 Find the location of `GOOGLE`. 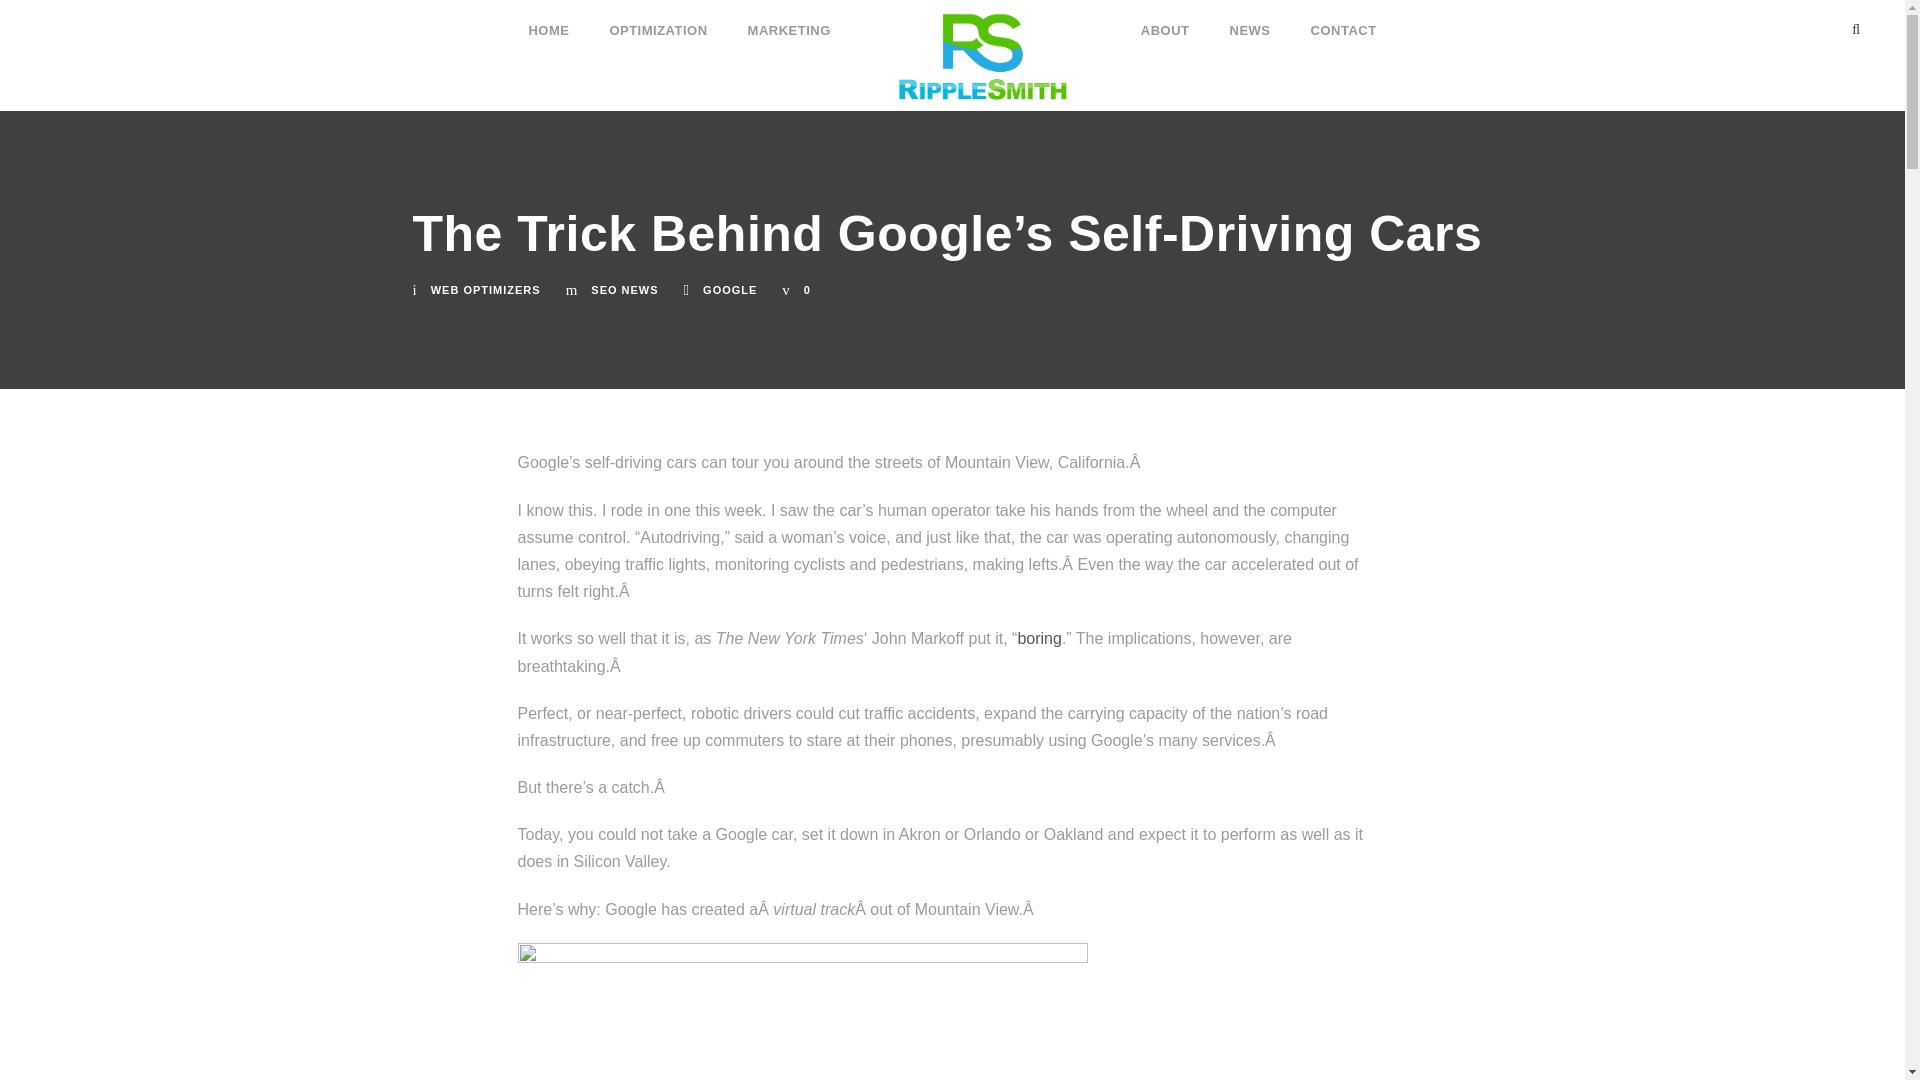

GOOGLE is located at coordinates (729, 290).